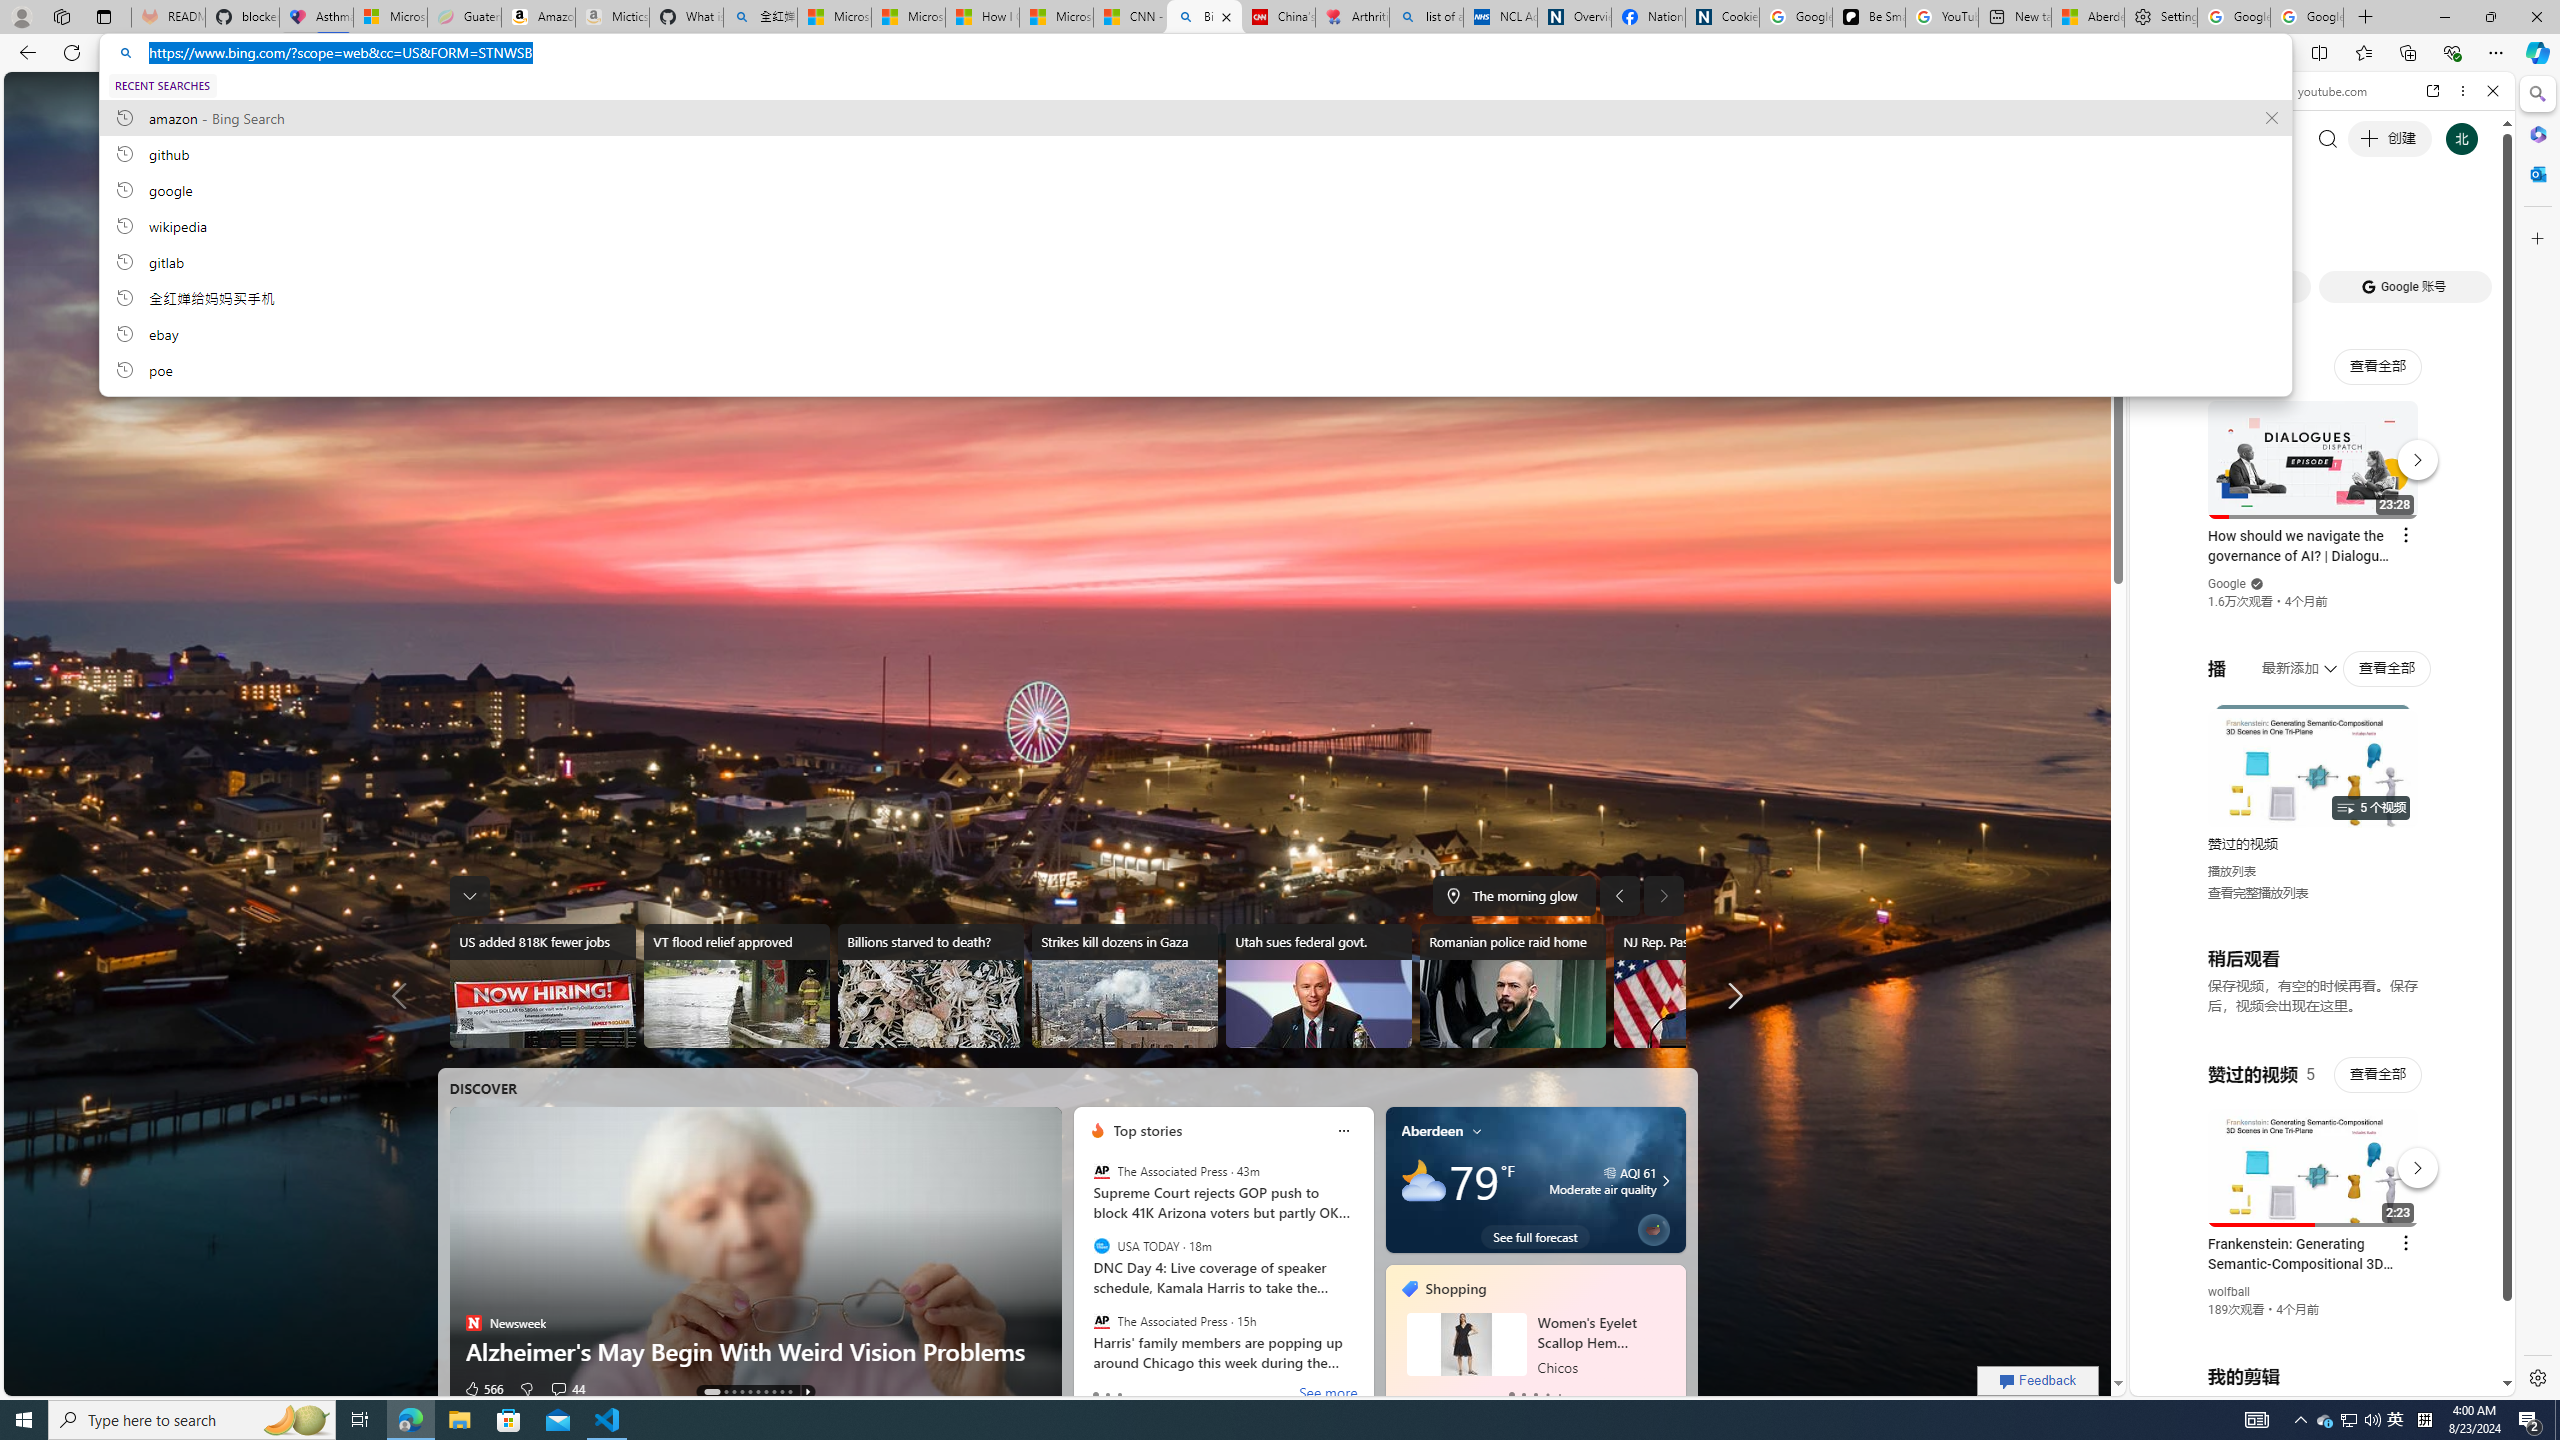 This screenshot has height=1440, width=2560. What do you see at coordinates (1124, 986) in the screenshot?
I see `Strikes kill dozens in Gaza` at bounding box center [1124, 986].